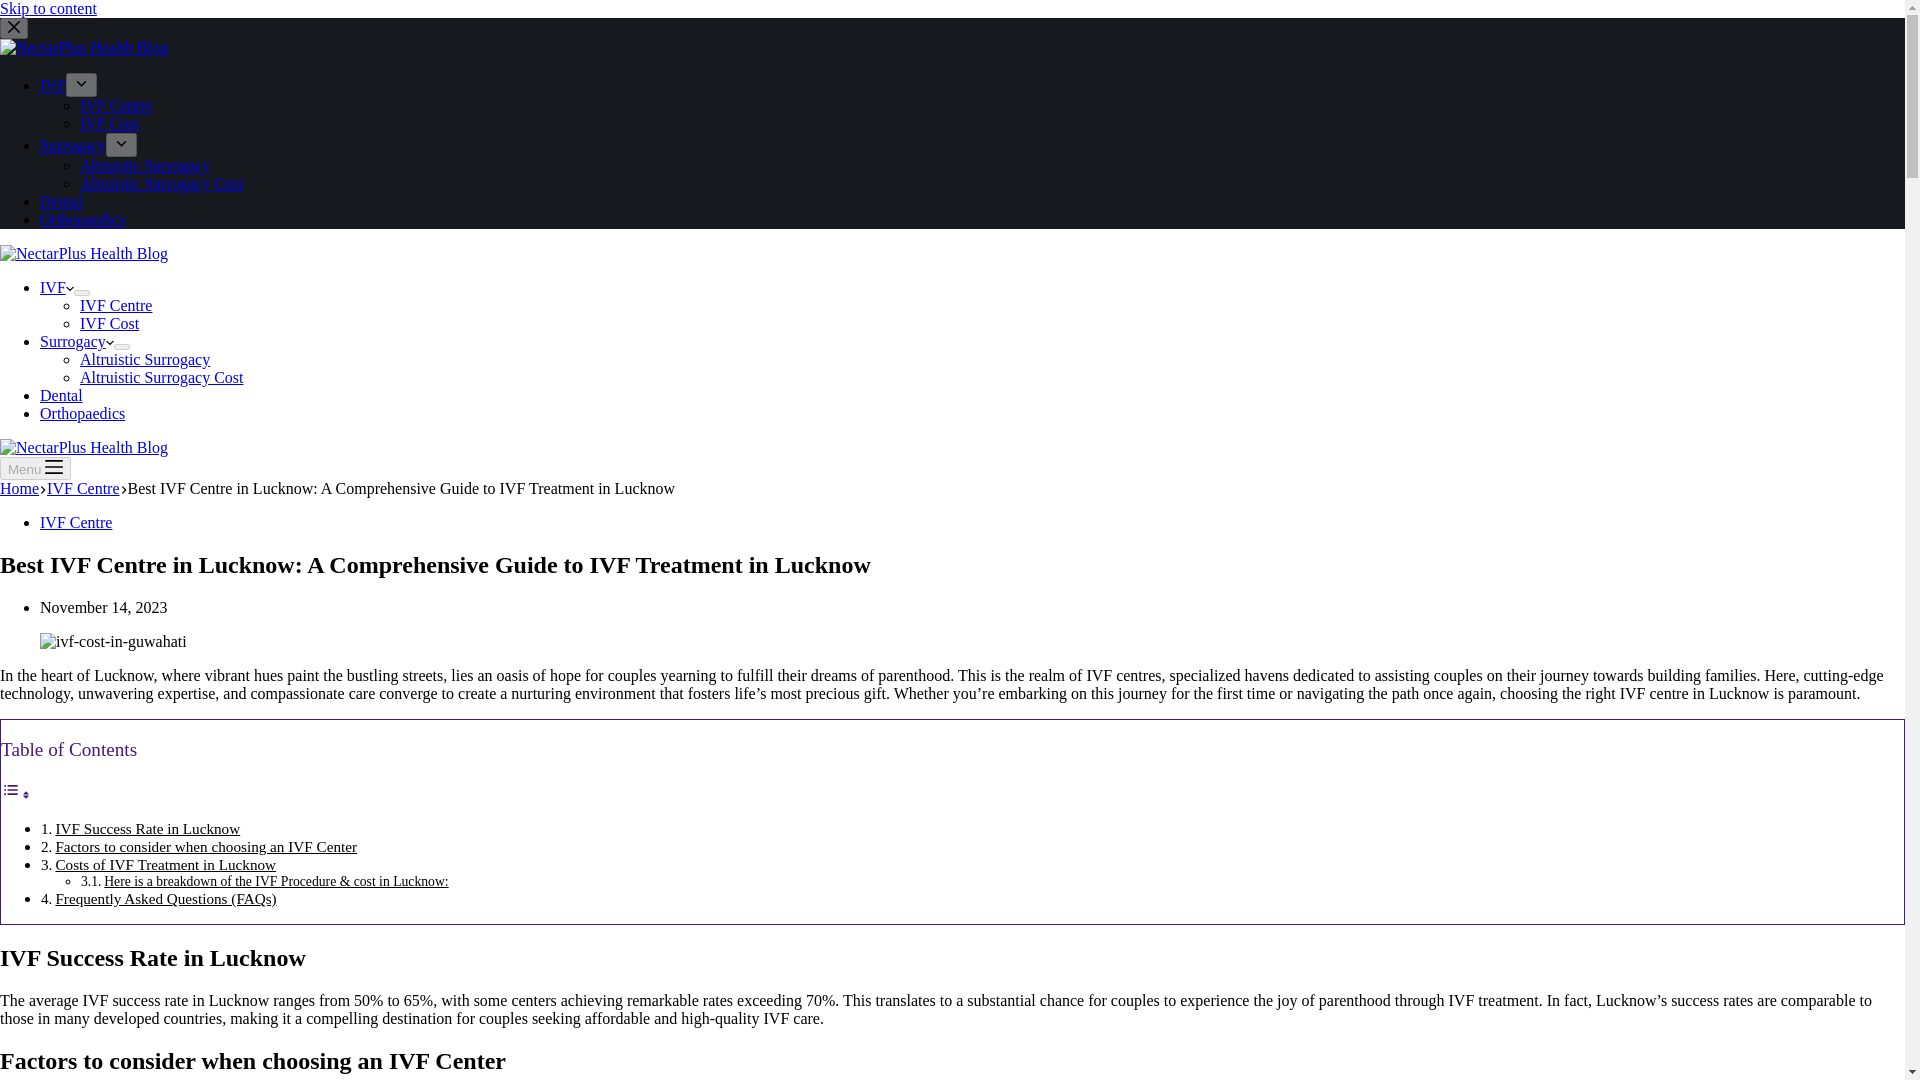  I want to click on Factors to consider when choosing an IVF Center, so click(206, 846).